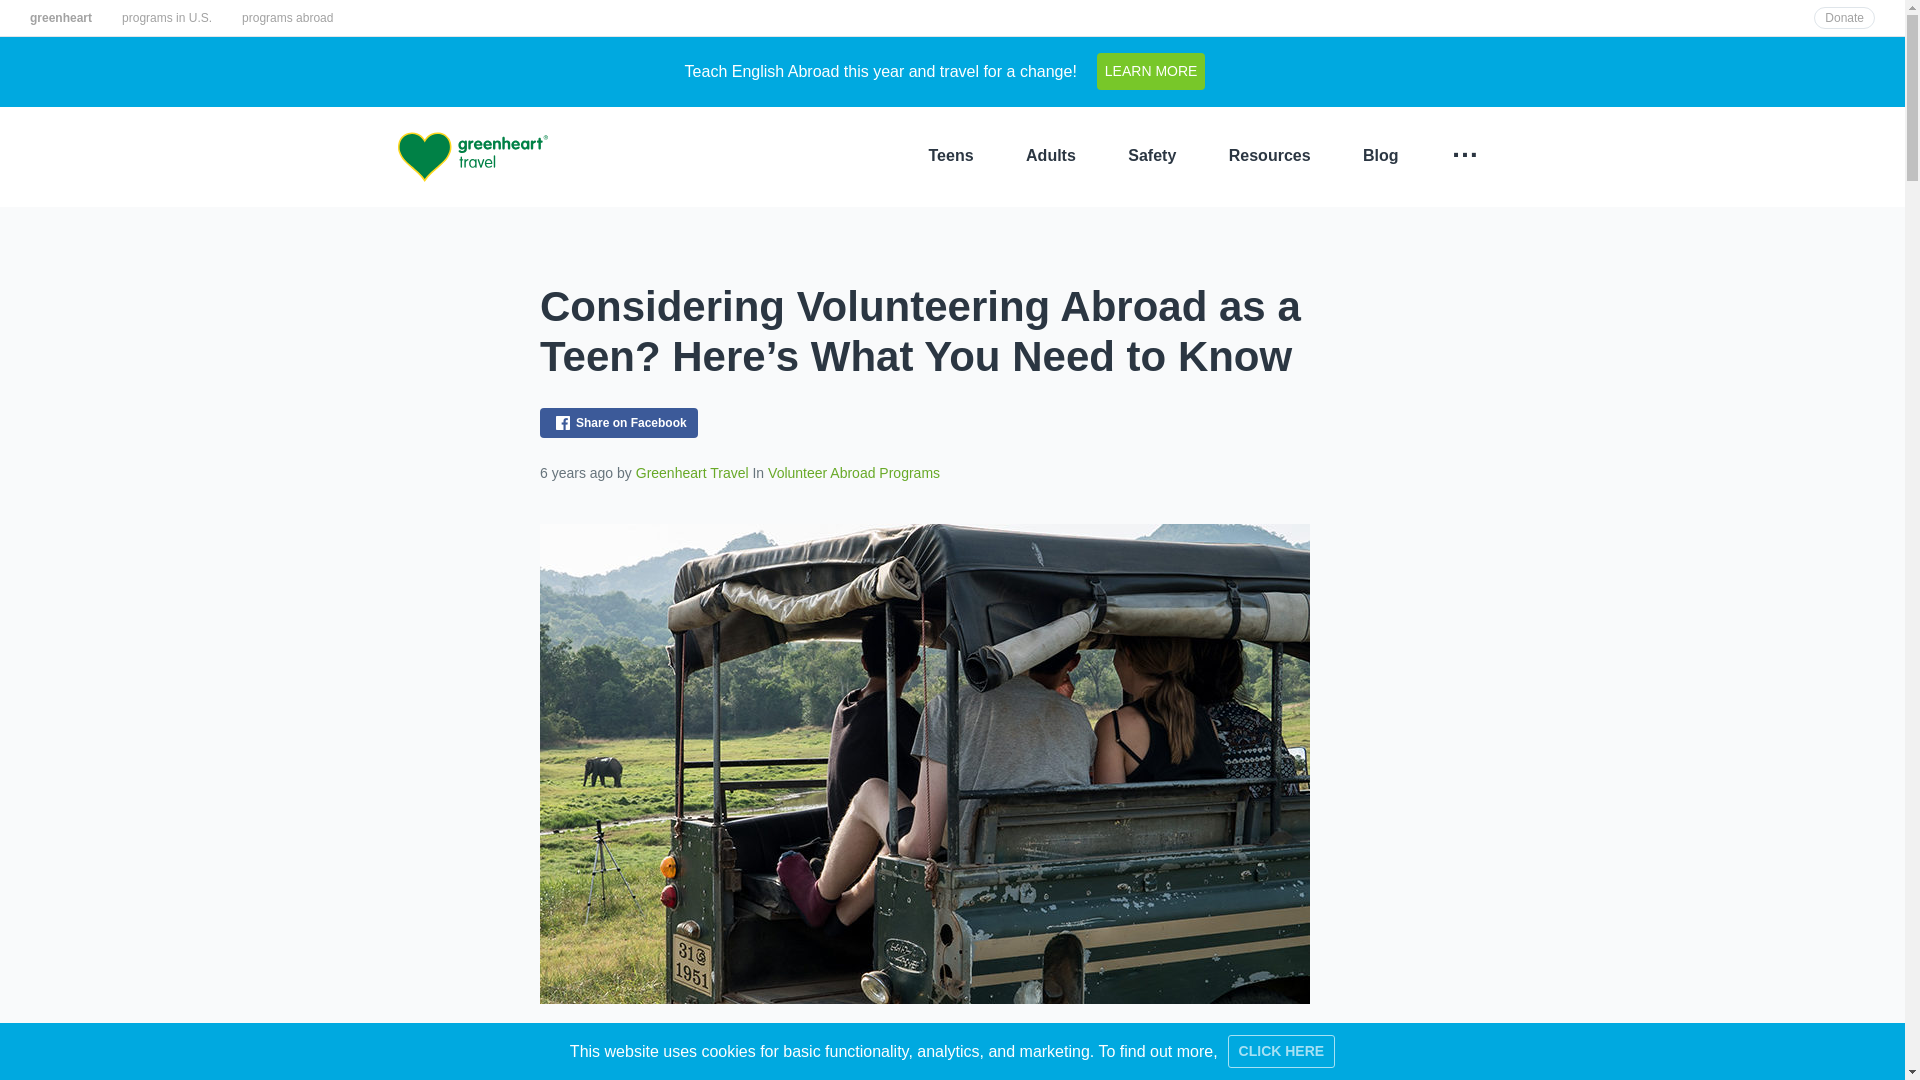 The height and width of the screenshot is (1080, 1920). What do you see at coordinates (1844, 18) in the screenshot?
I see `Donate` at bounding box center [1844, 18].